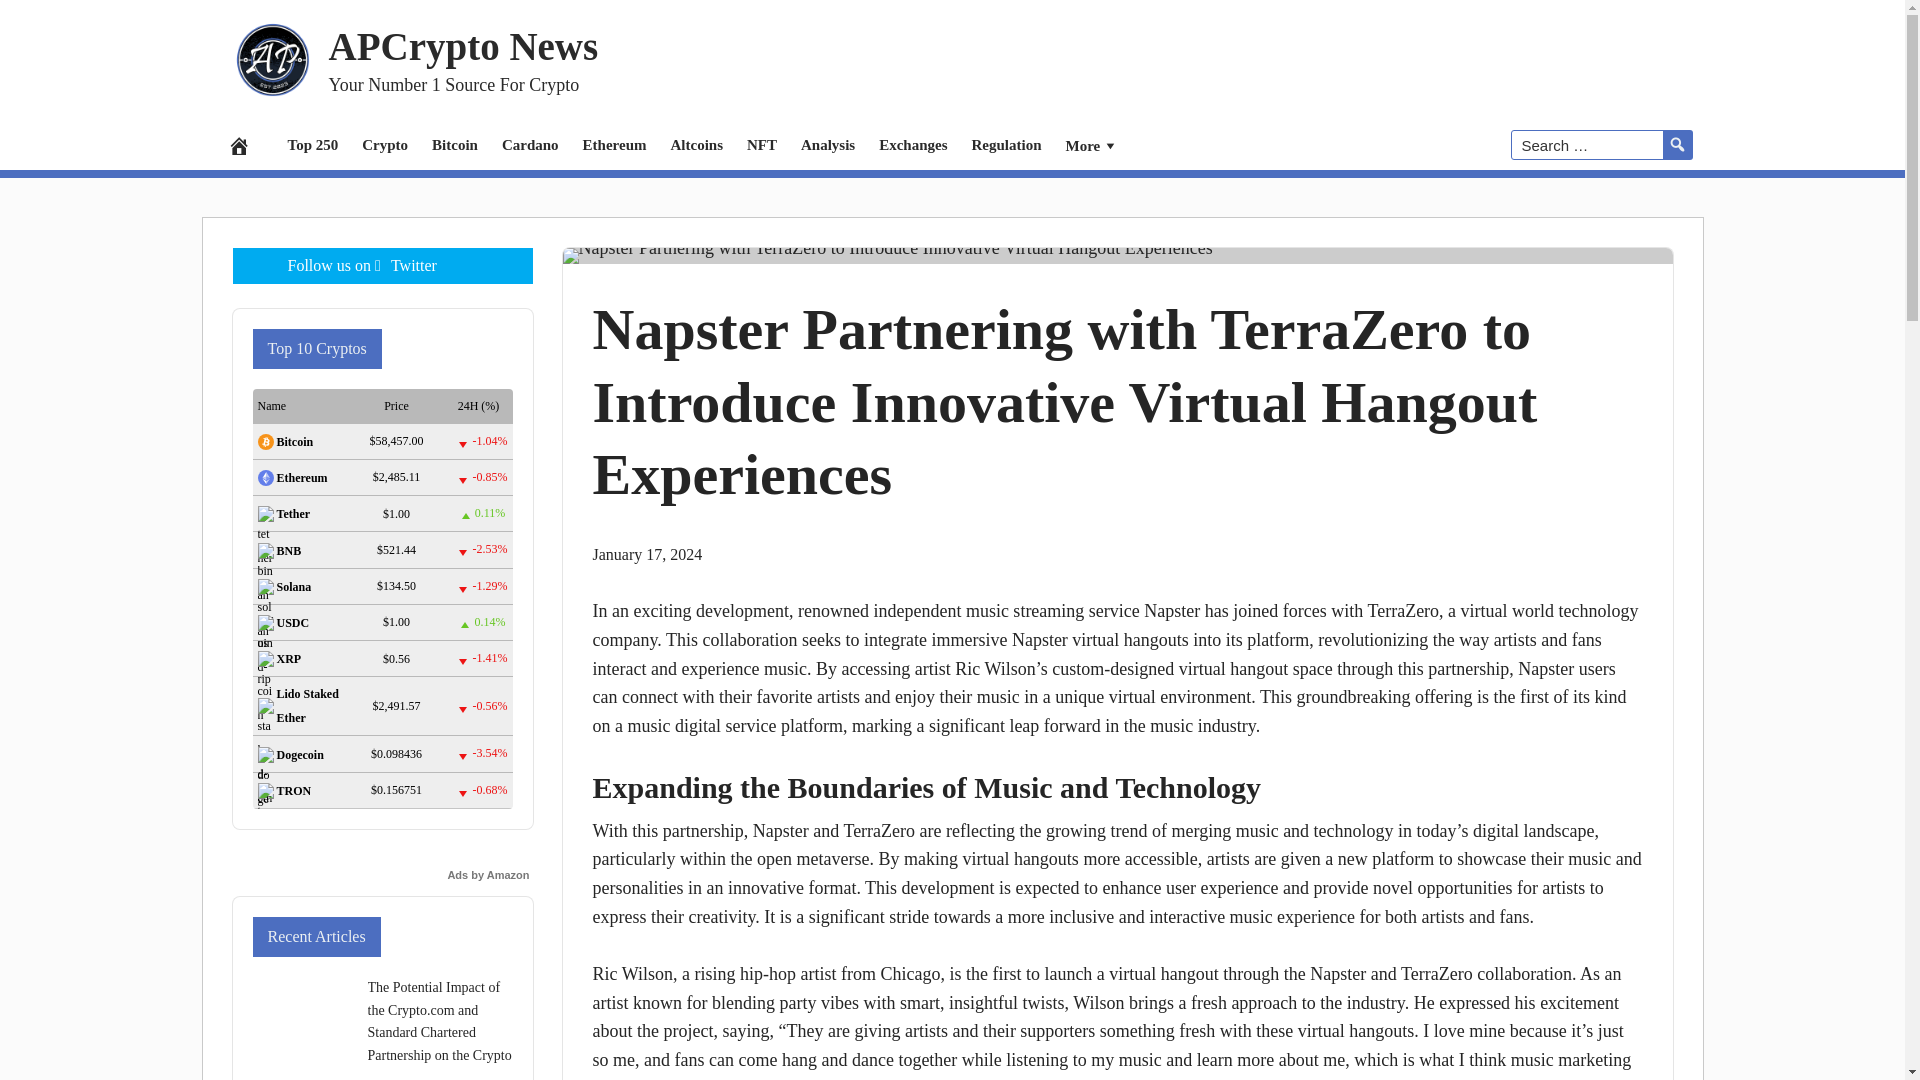 The image size is (1920, 1080). What do you see at coordinates (454, 144) in the screenshot?
I see `Bitcoin` at bounding box center [454, 144].